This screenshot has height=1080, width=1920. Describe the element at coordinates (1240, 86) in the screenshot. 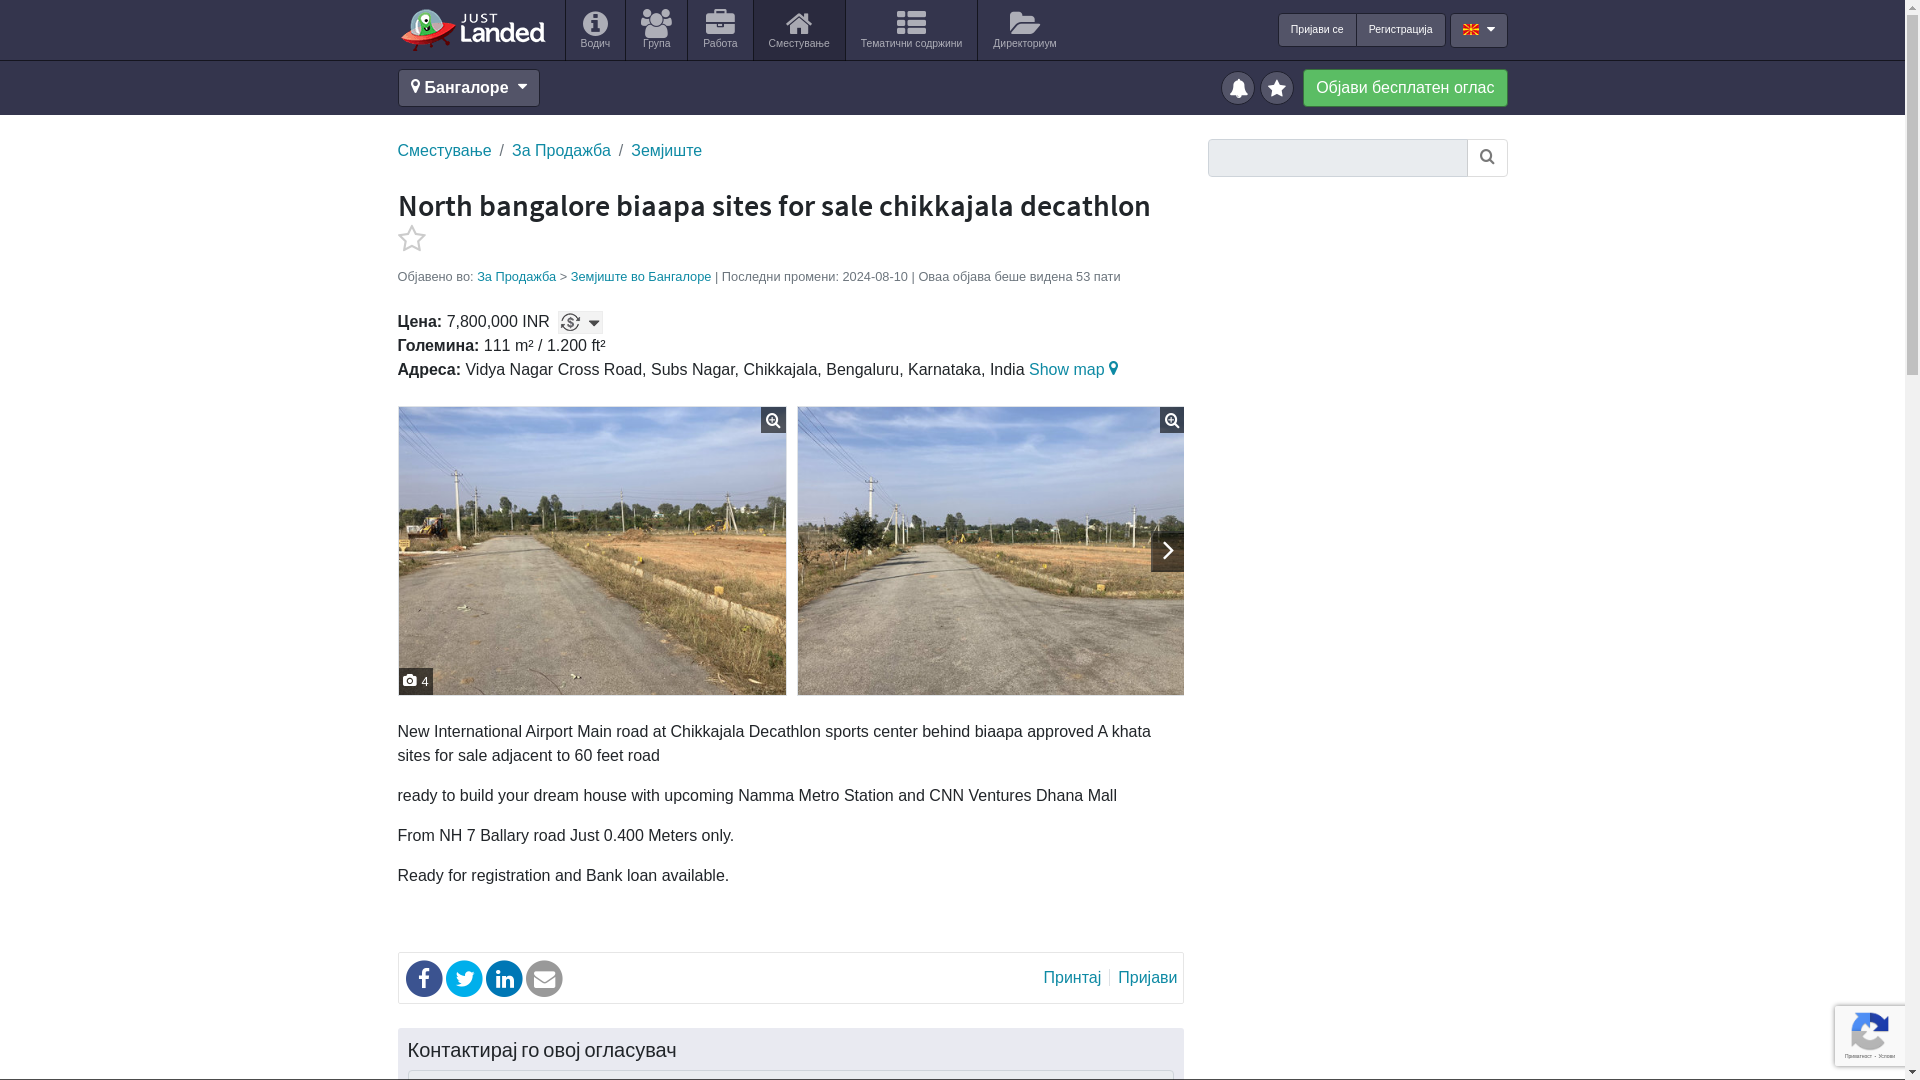

I see `Alerts` at that location.